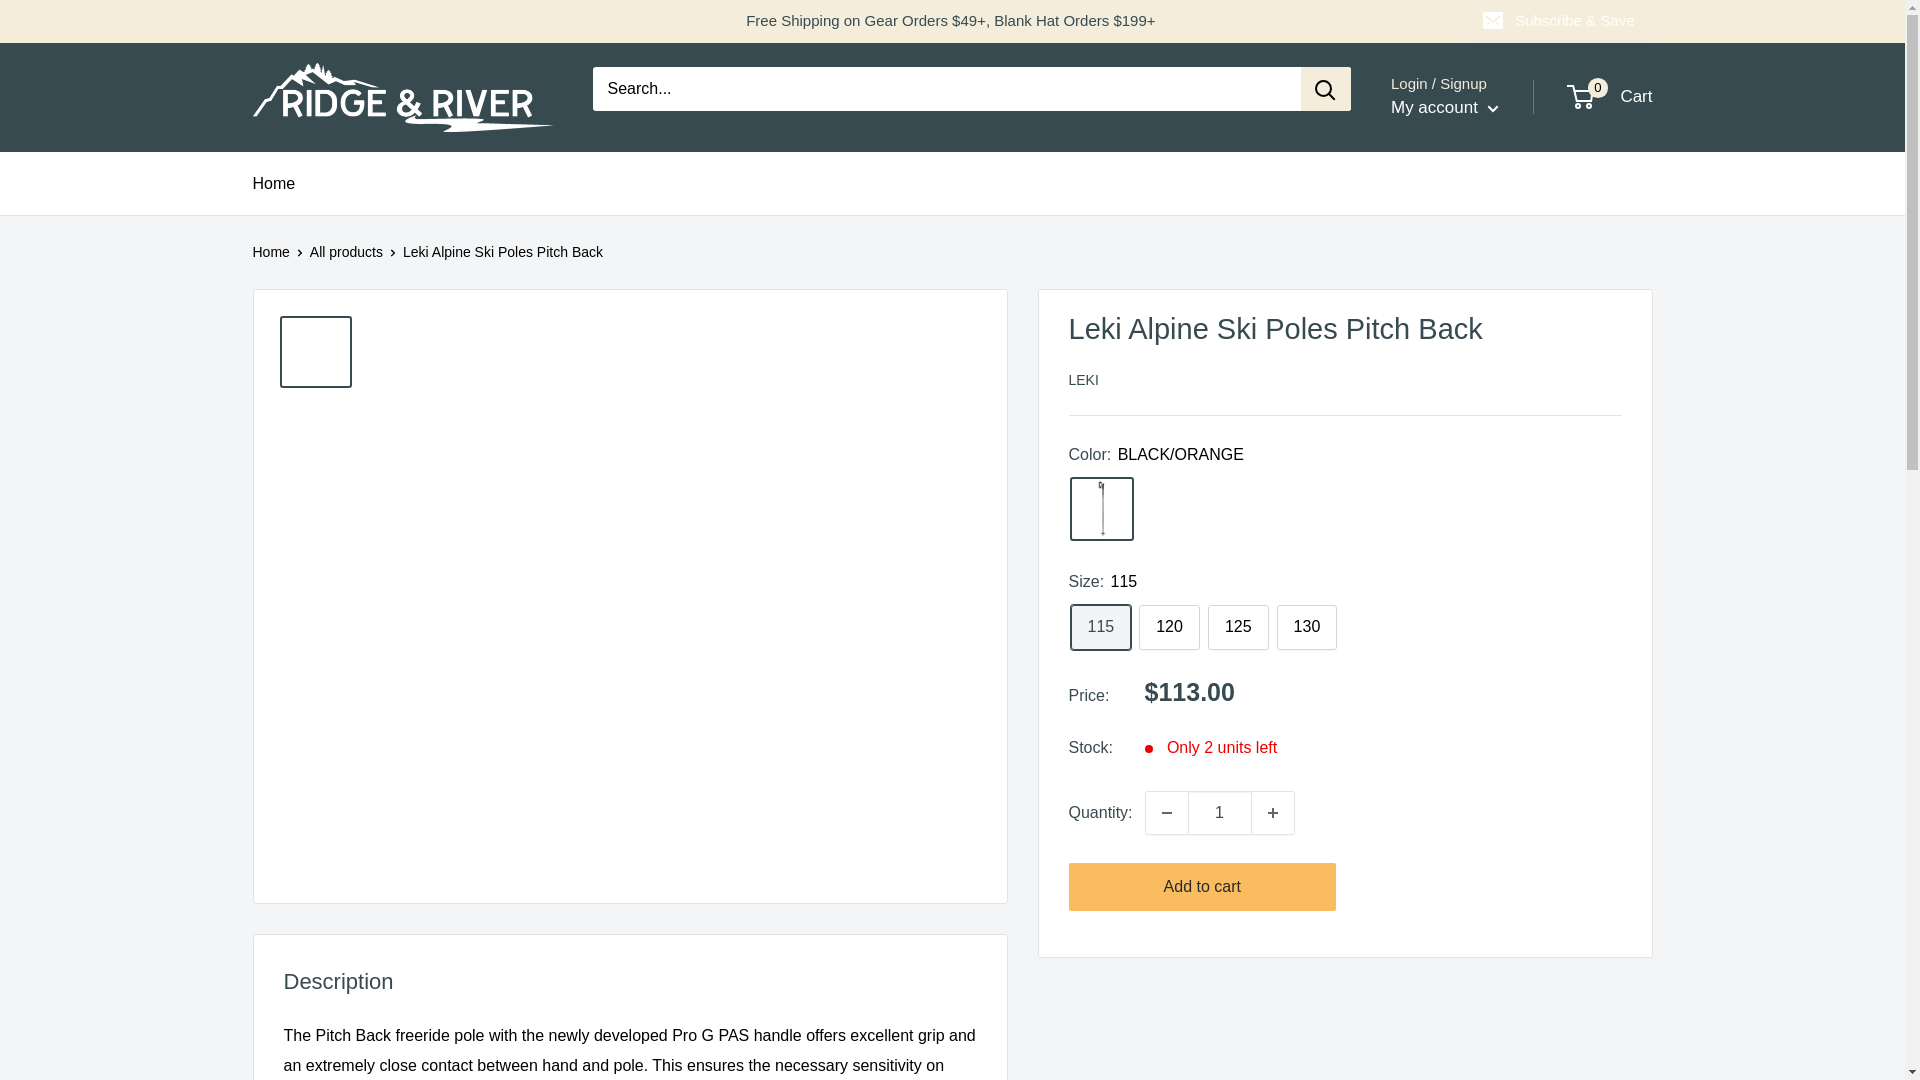 This screenshot has height=1080, width=1920. Describe the element at coordinates (270, 252) in the screenshot. I see `Home` at that location.